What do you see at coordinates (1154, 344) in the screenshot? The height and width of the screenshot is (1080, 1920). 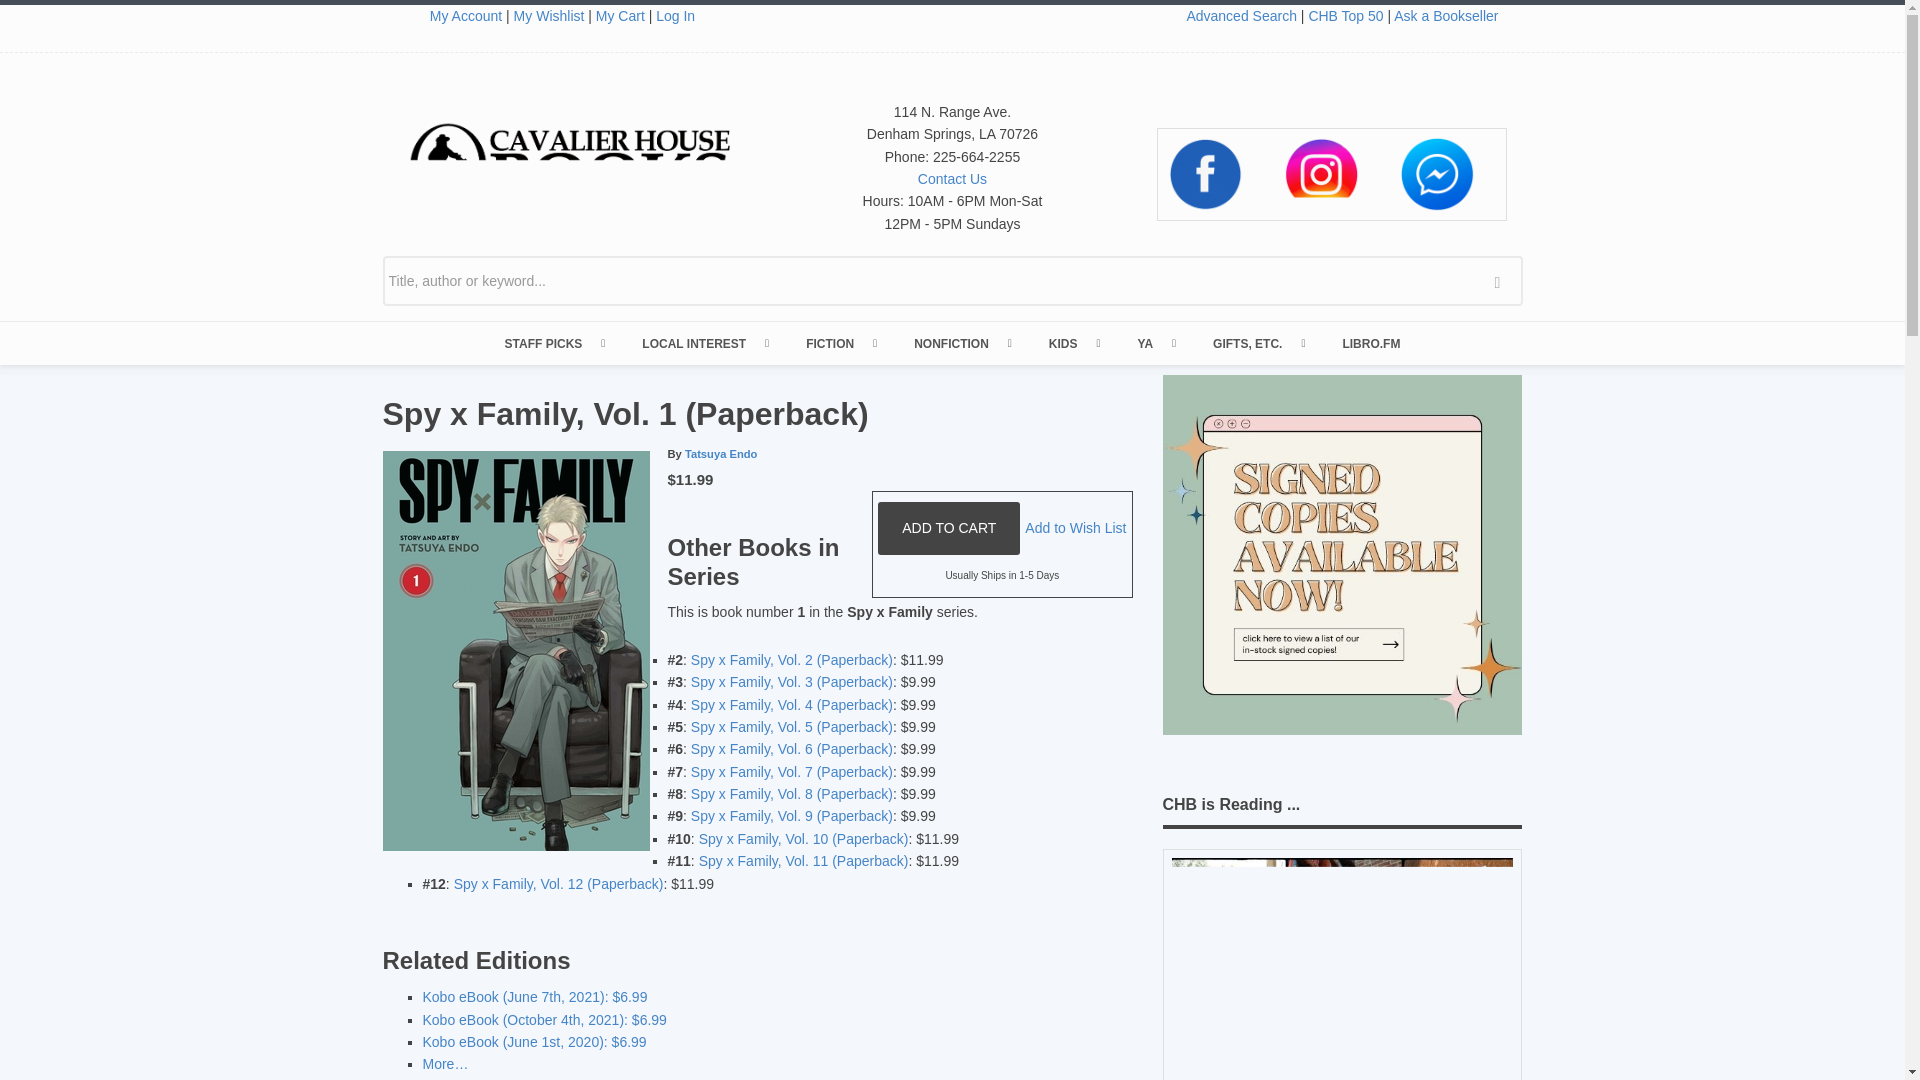 I see `YA` at bounding box center [1154, 344].